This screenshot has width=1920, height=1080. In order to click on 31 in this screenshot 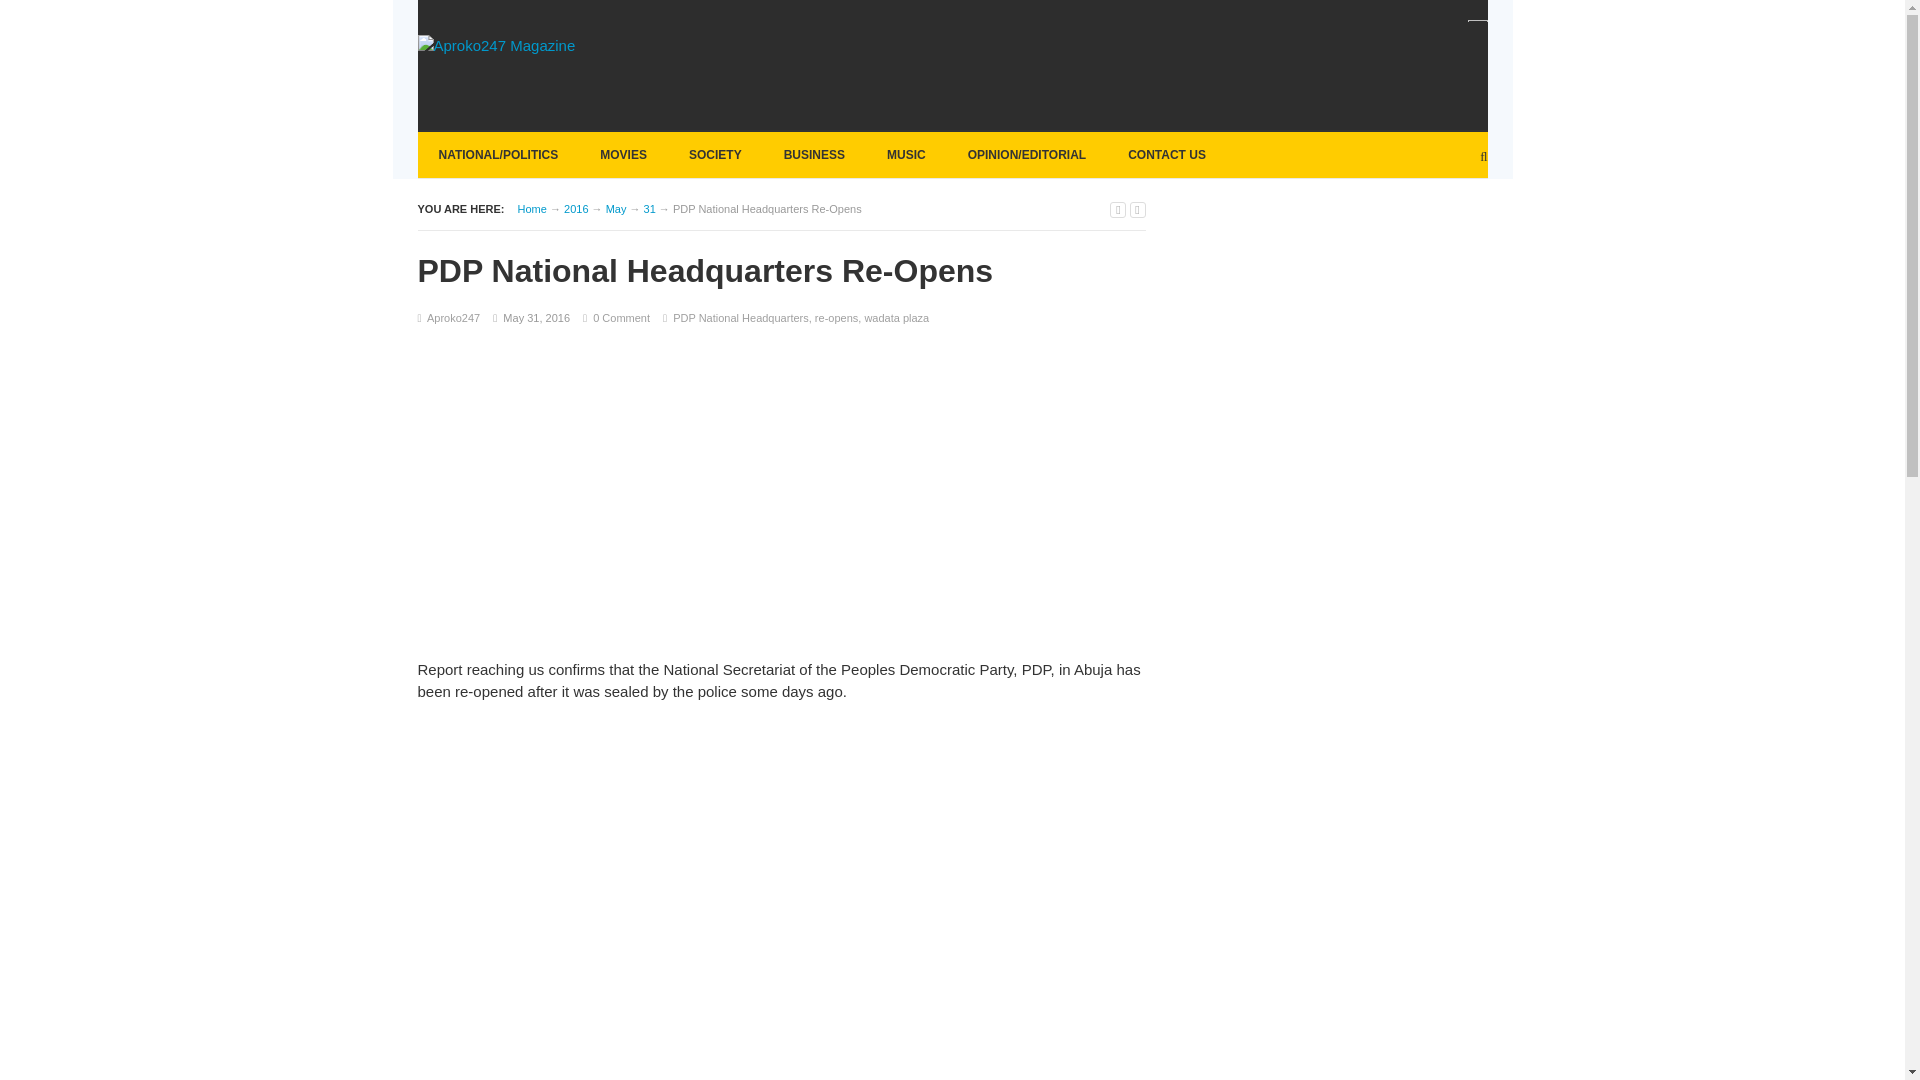, I will do `click(650, 208)`.